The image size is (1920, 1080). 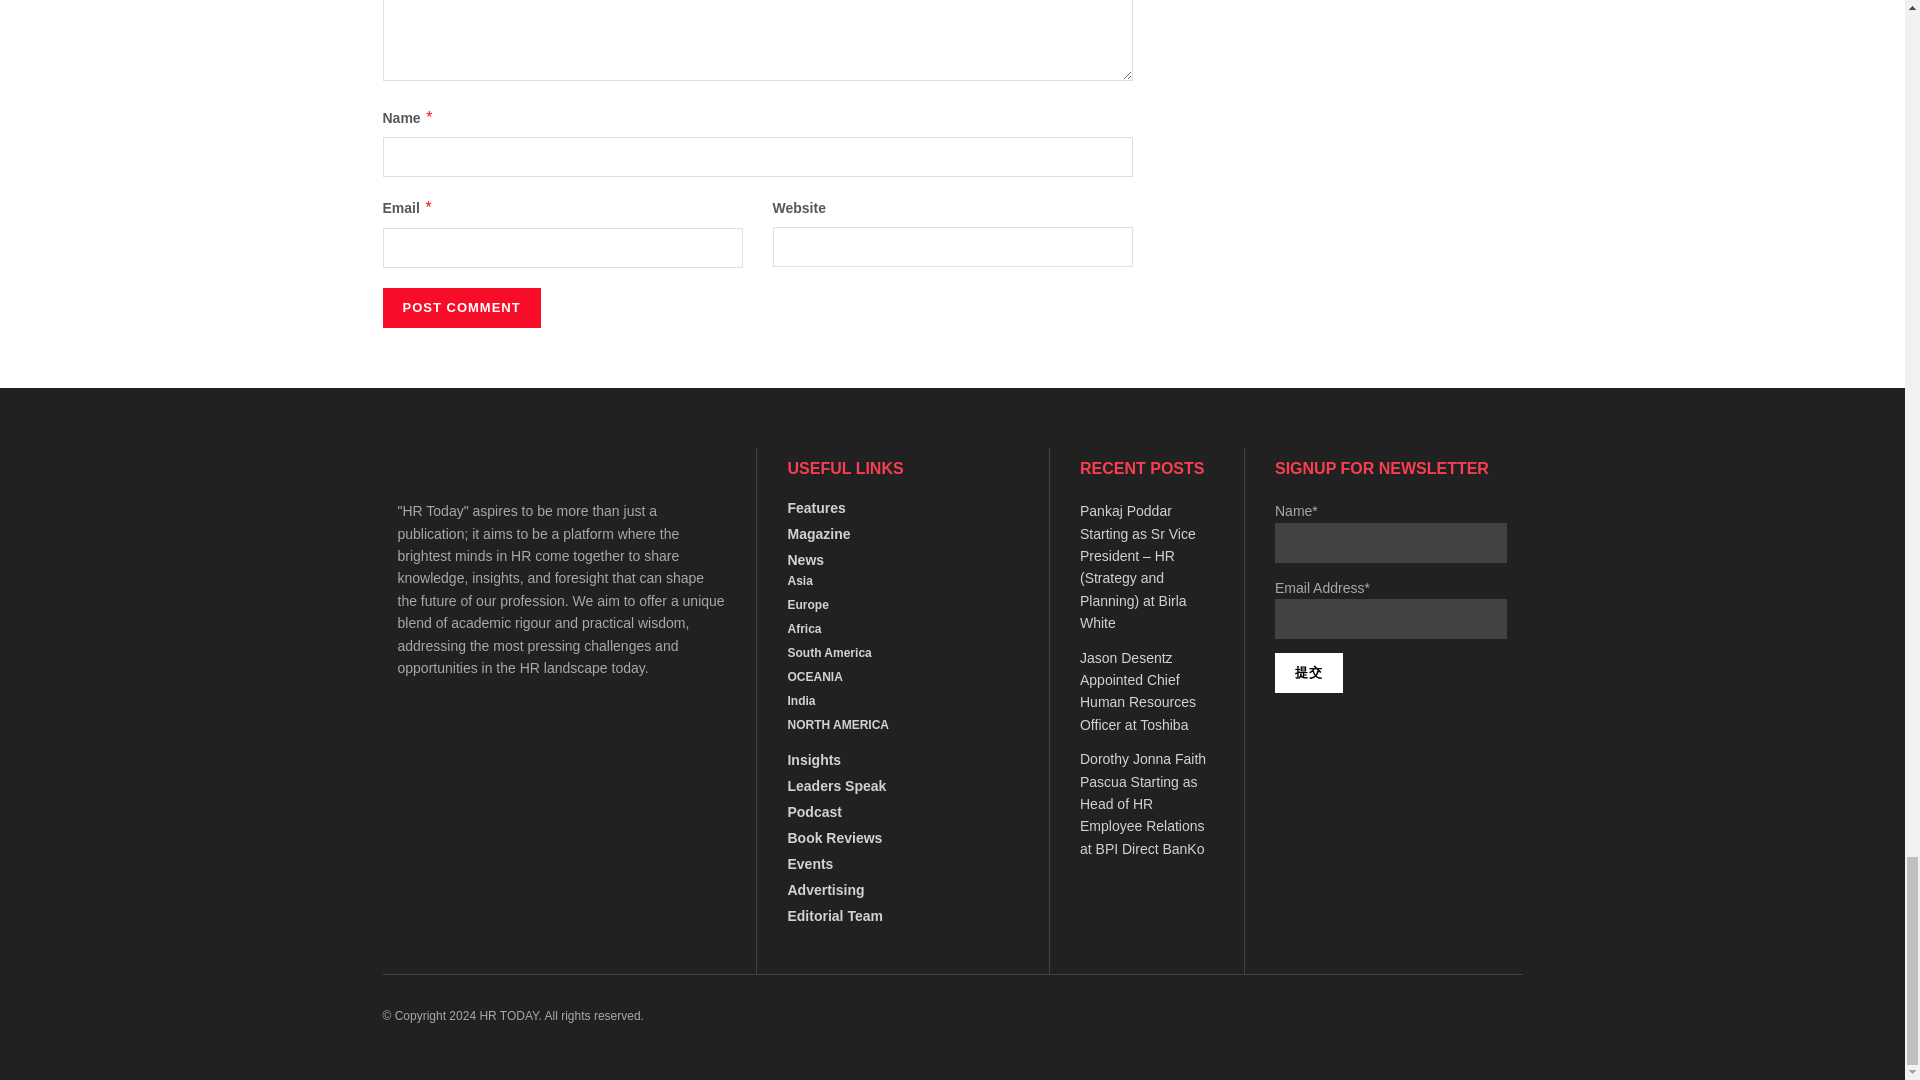 I want to click on Post Comment, so click(x=460, y=308).